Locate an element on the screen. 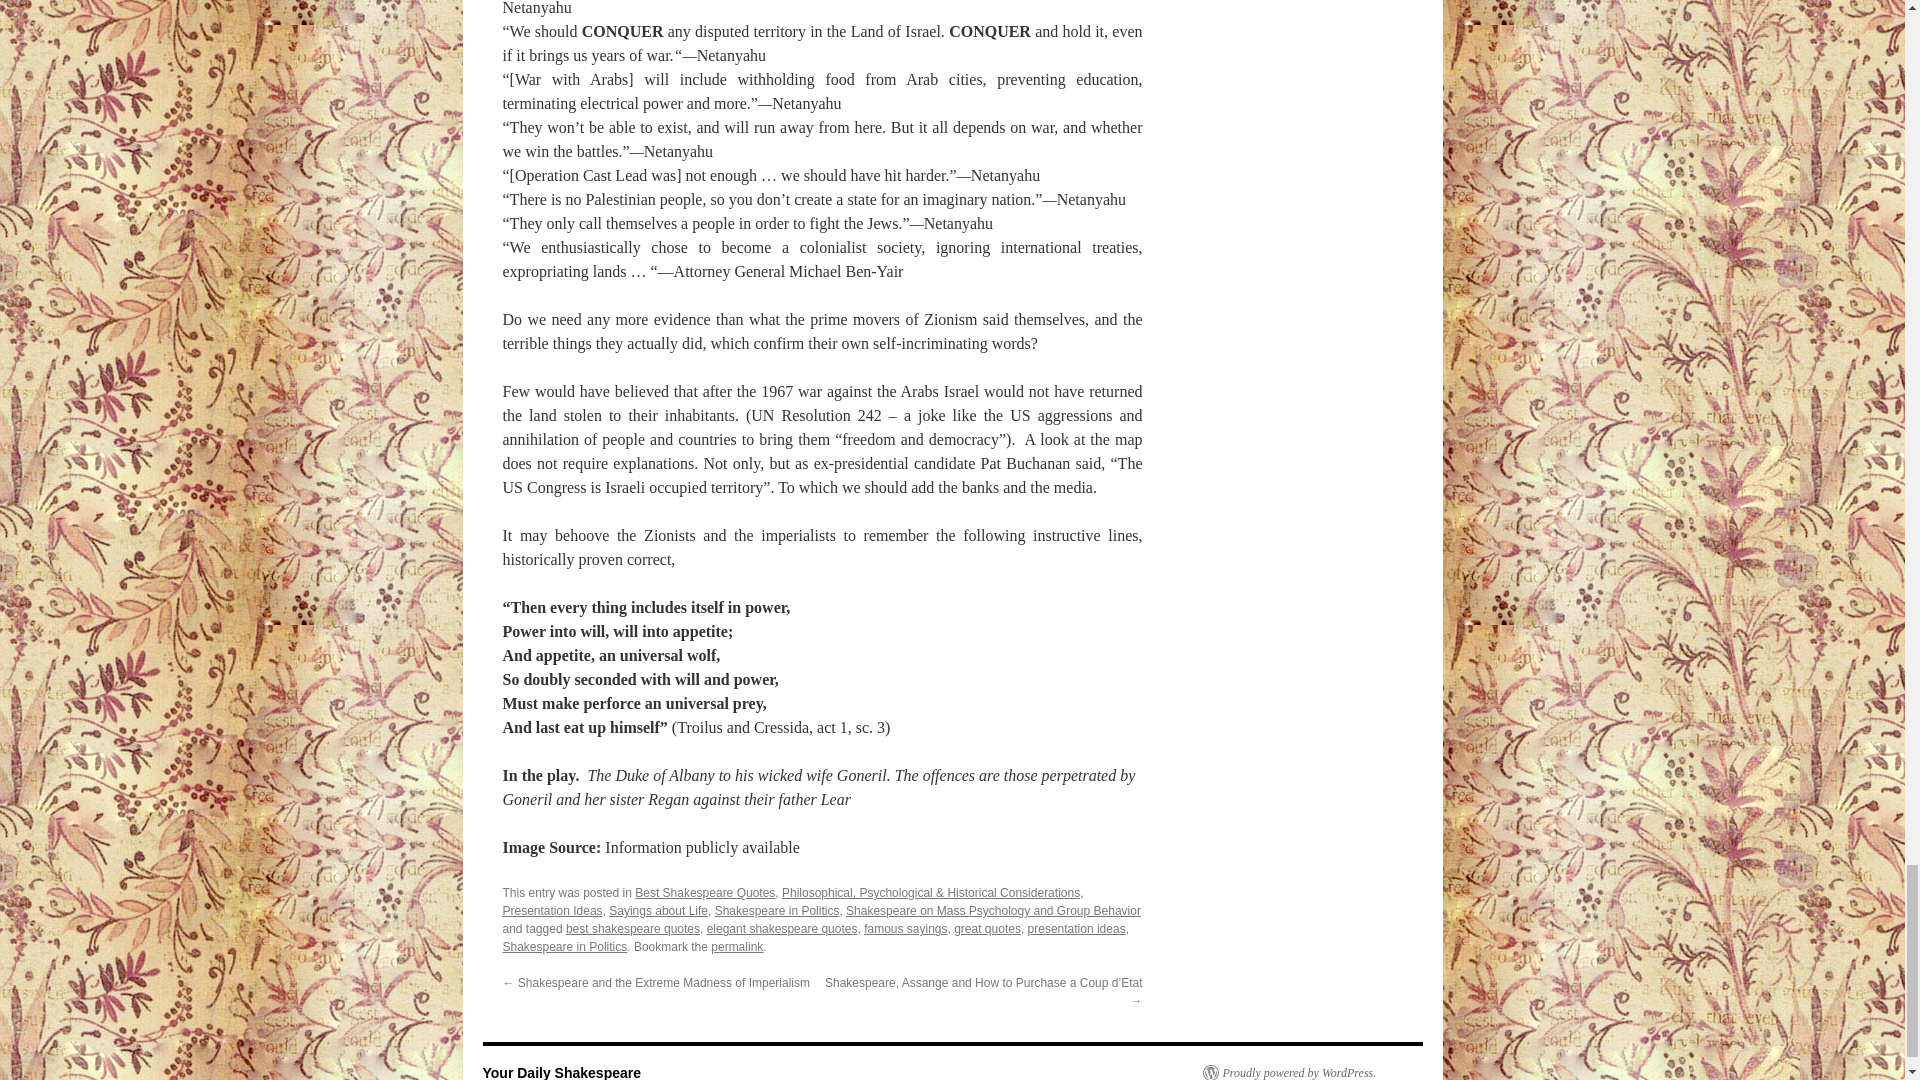 The width and height of the screenshot is (1920, 1080). Permalink to Shakespeare and Zionism is located at coordinates (736, 946).